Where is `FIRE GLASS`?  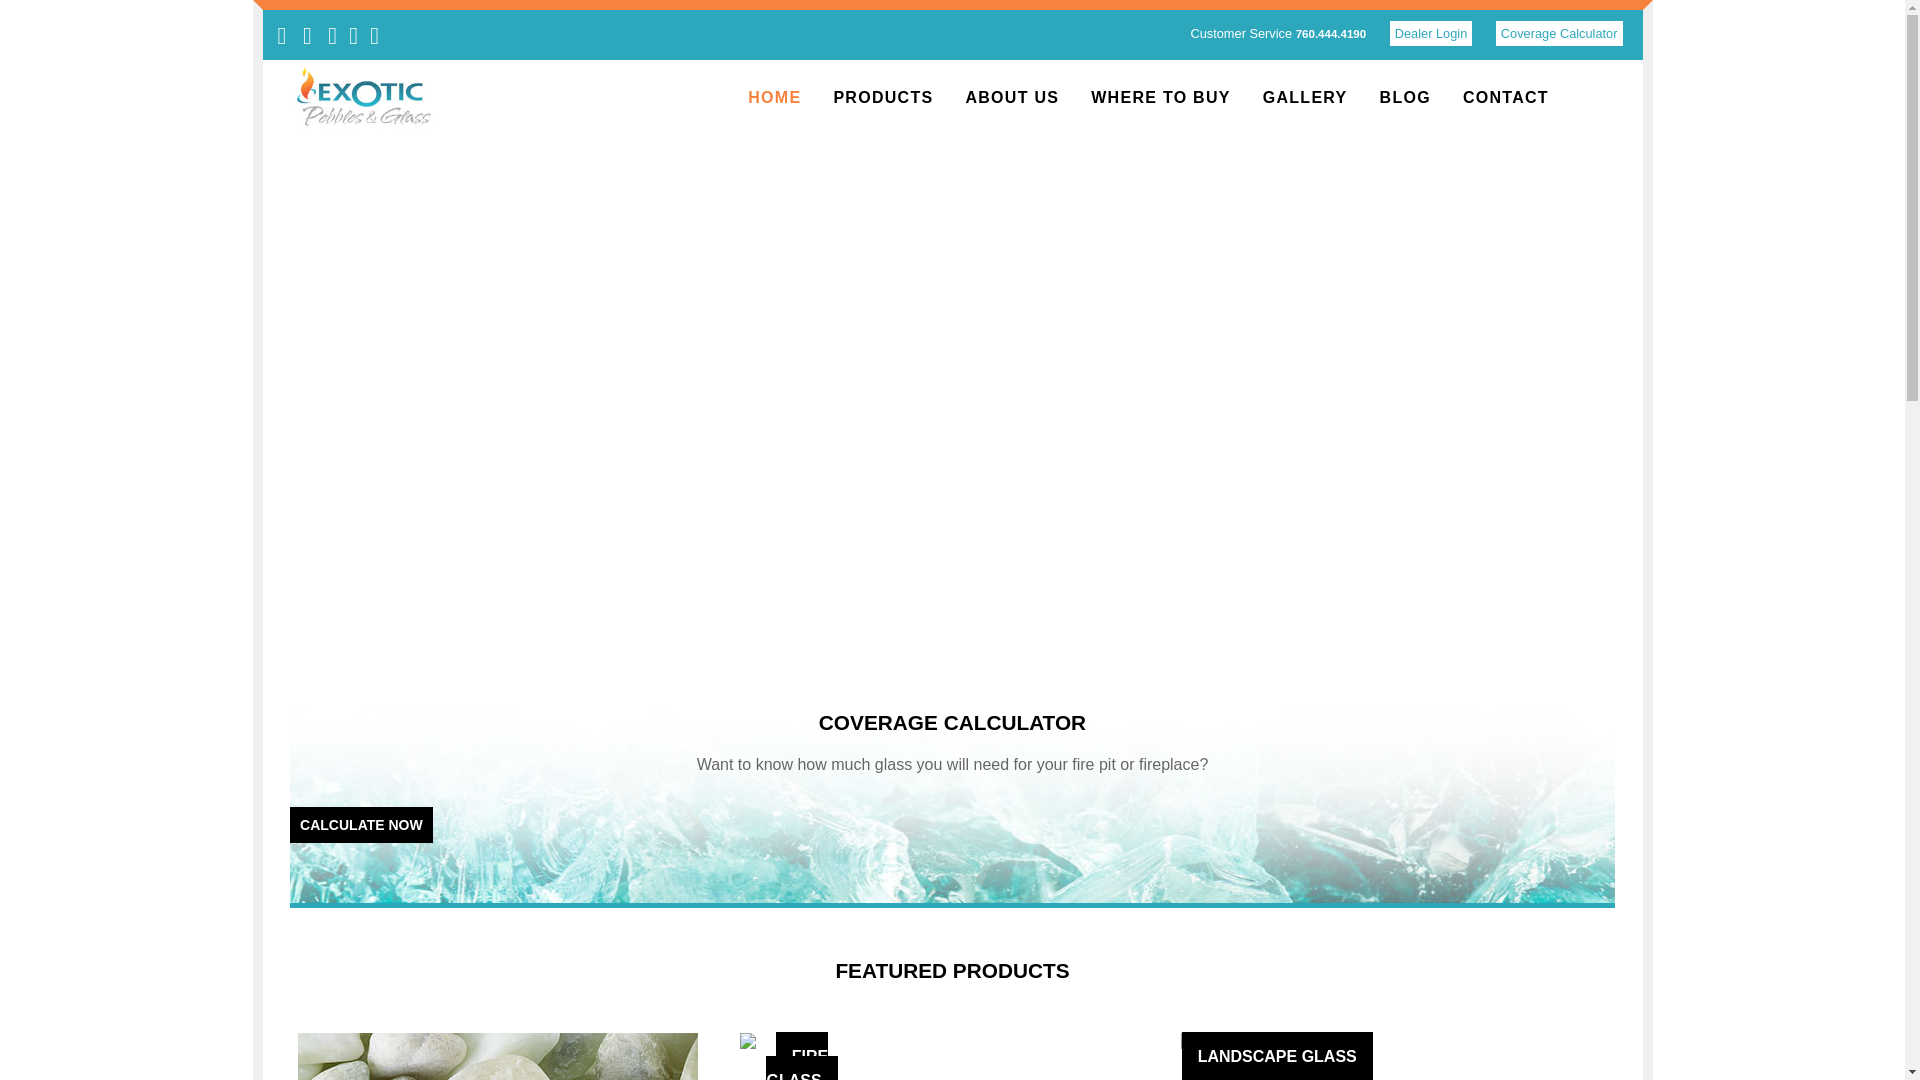 FIRE GLASS is located at coordinates (802, 1044).